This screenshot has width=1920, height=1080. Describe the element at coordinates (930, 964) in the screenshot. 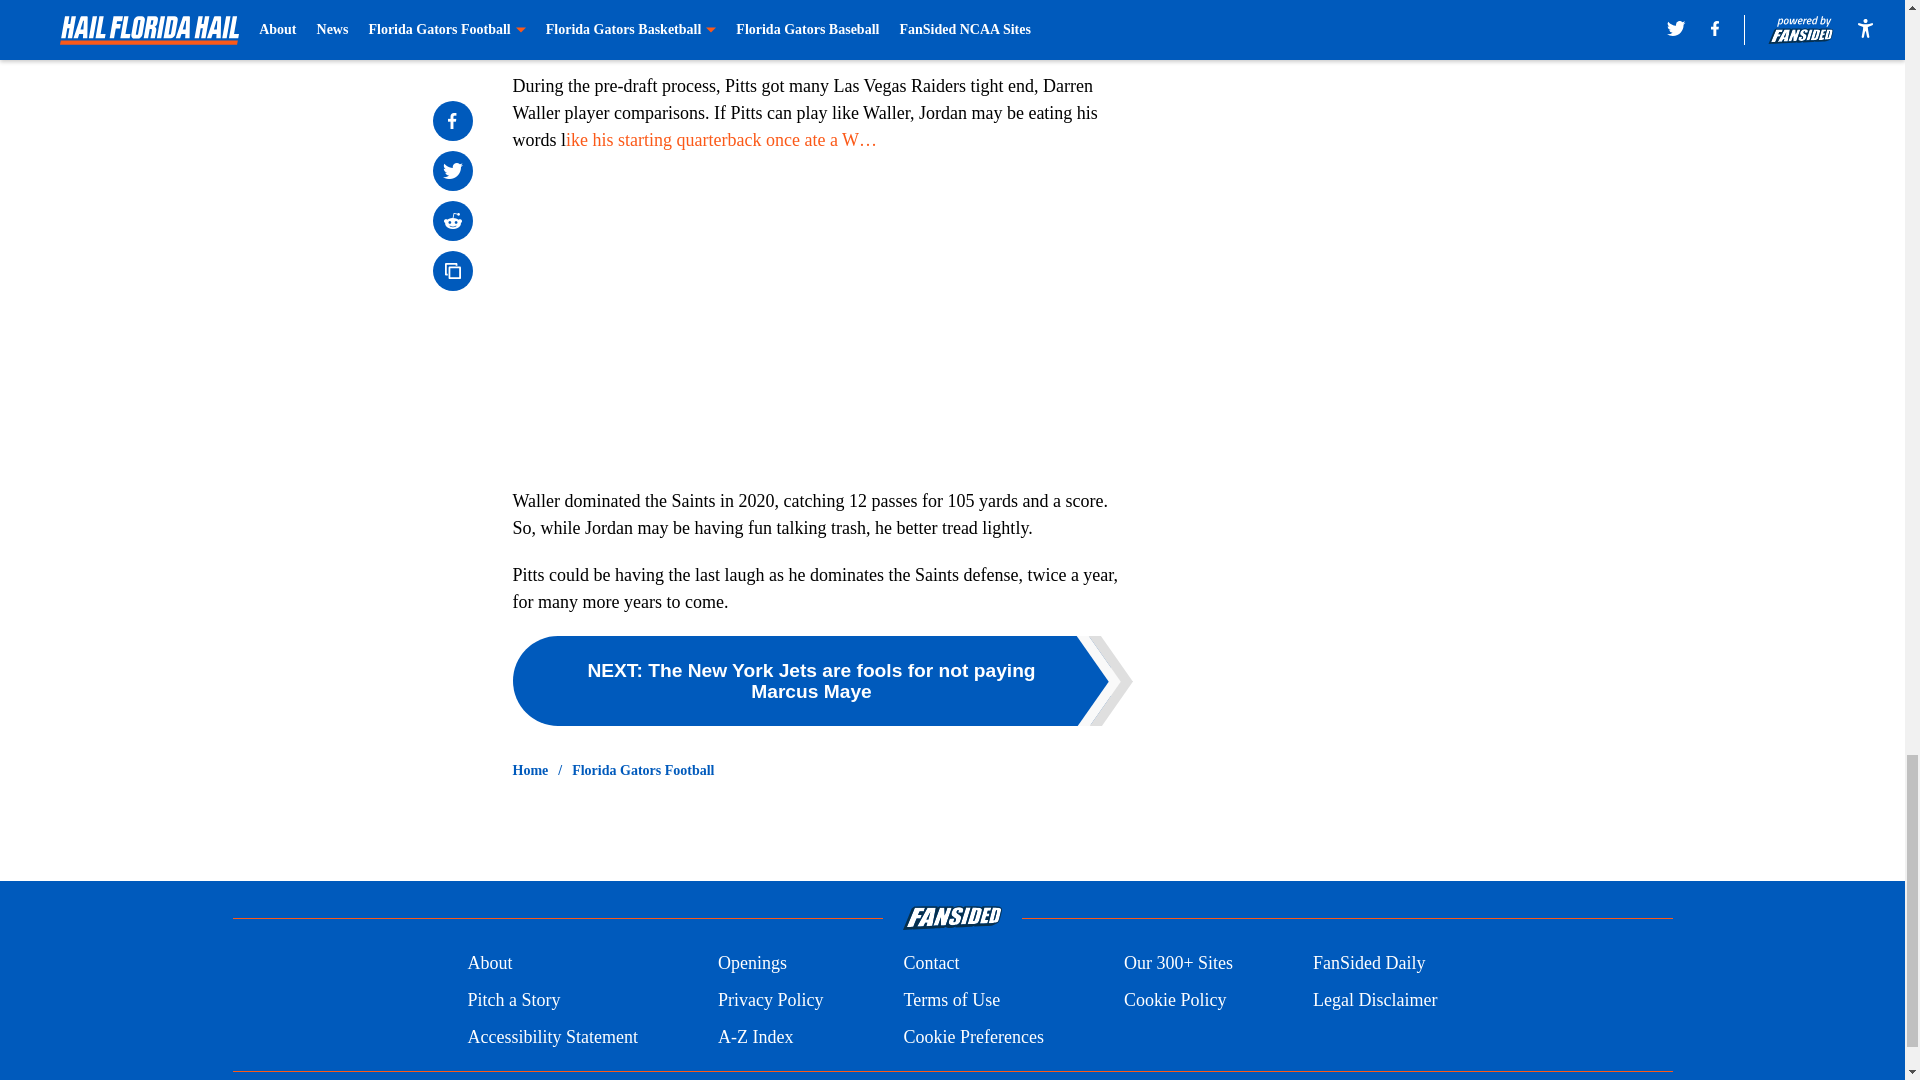

I see `Contact` at that location.